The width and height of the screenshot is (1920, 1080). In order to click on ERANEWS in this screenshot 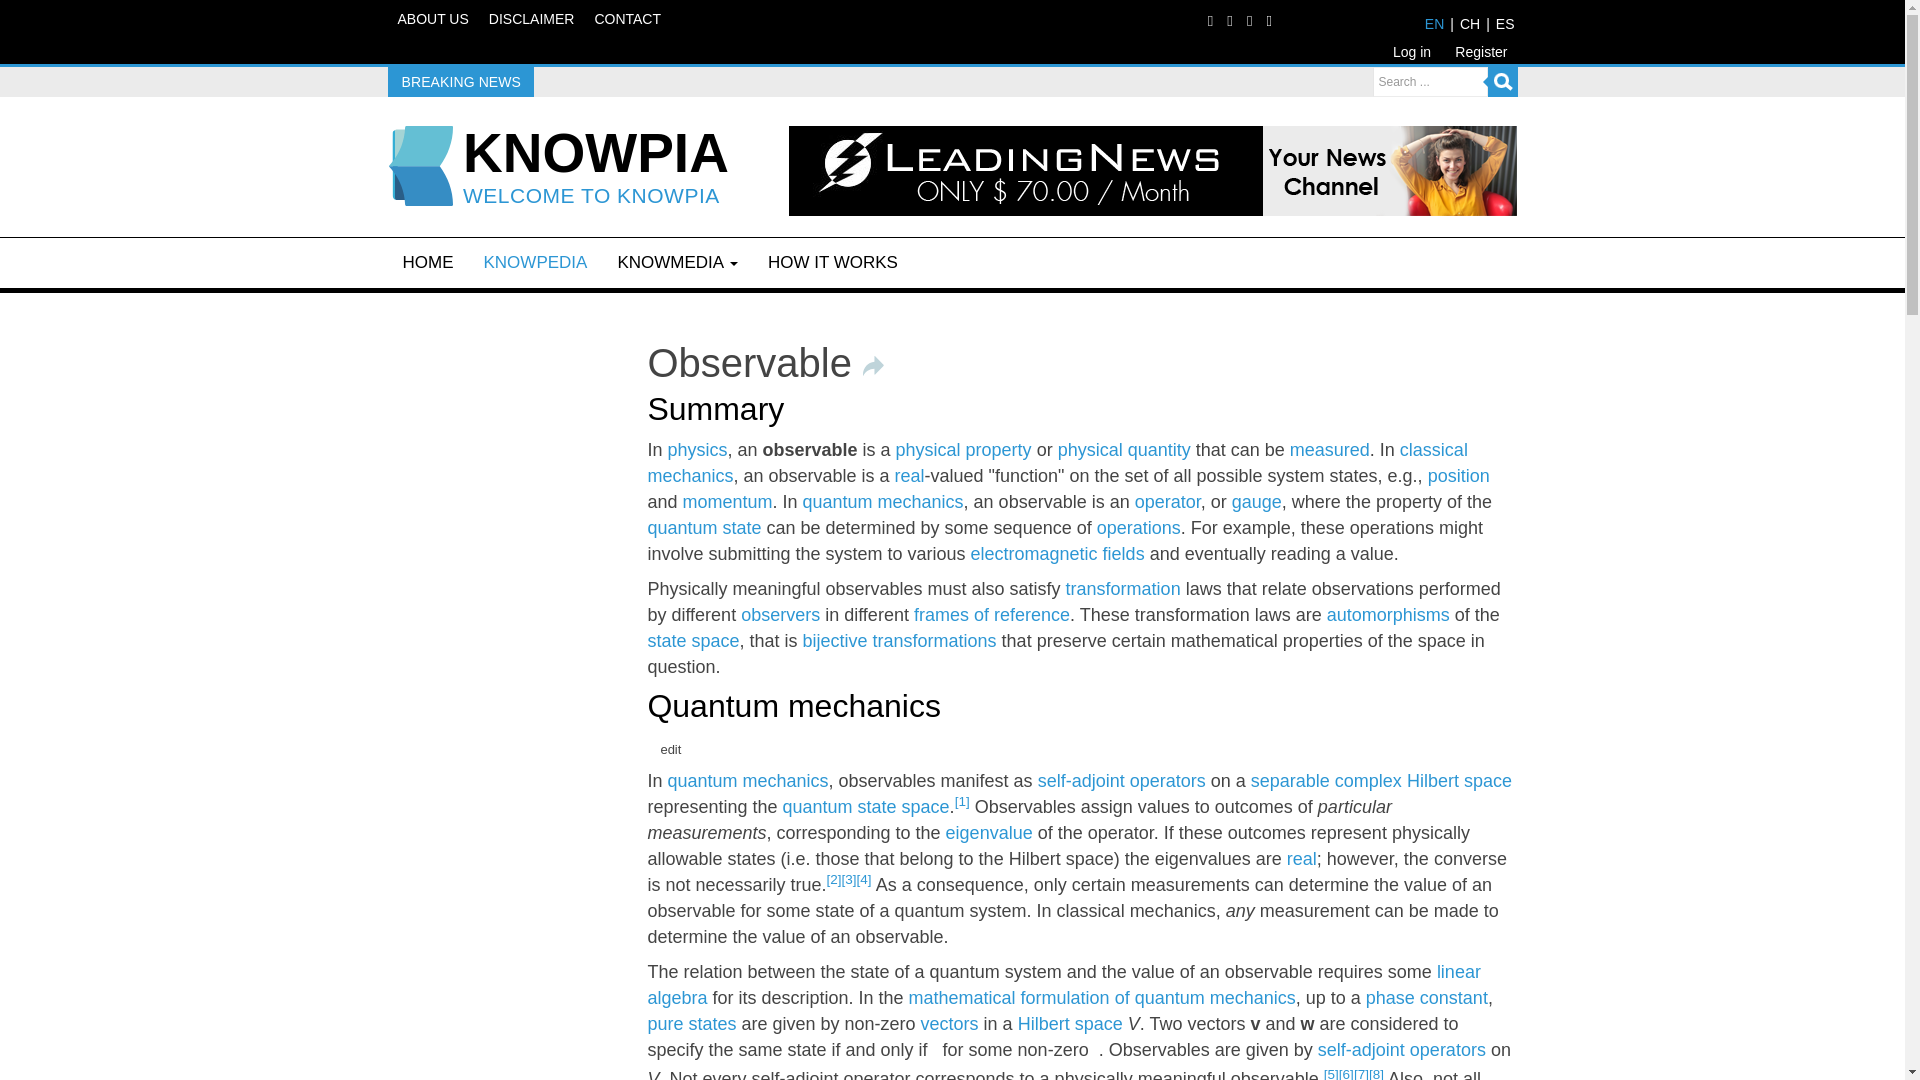, I will do `click(596, 154)`.